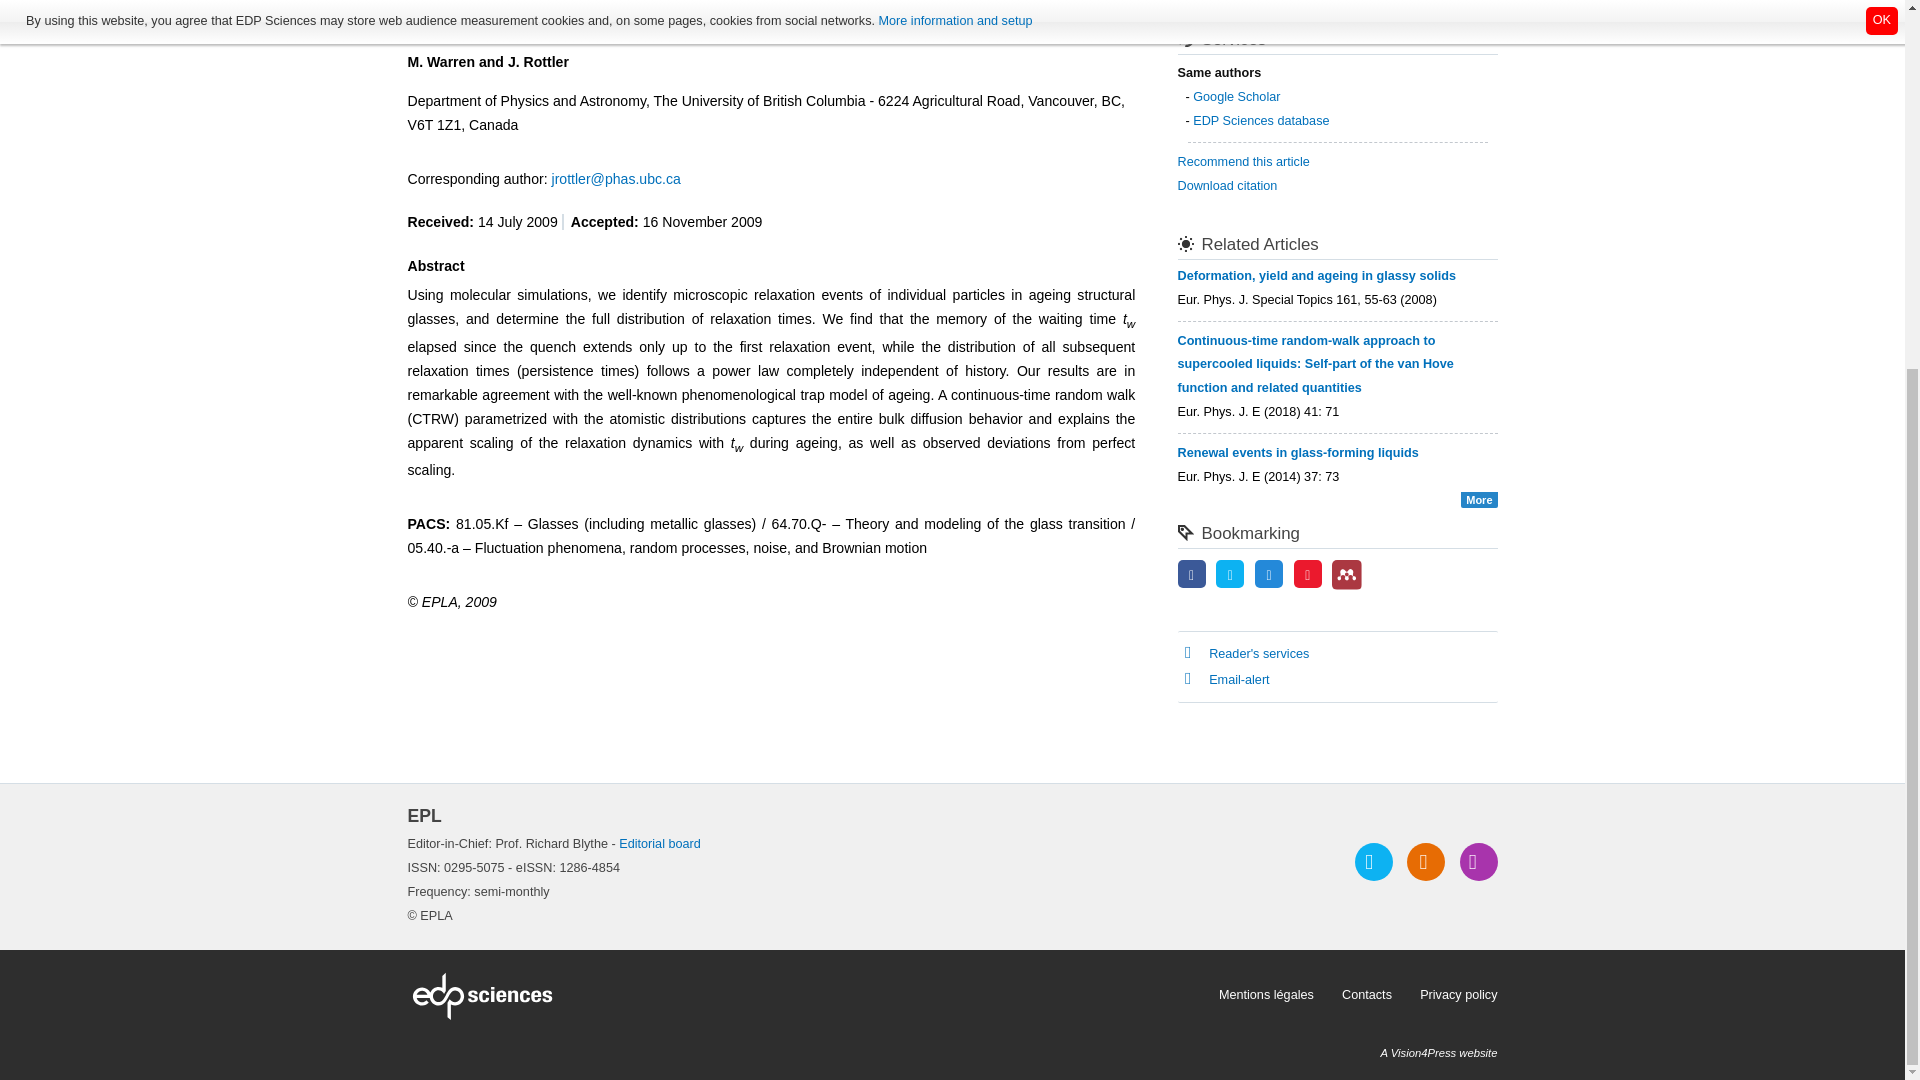 Image resolution: width=1920 pixels, height=1080 pixels. I want to click on Share on Facebook, so click(1192, 576).